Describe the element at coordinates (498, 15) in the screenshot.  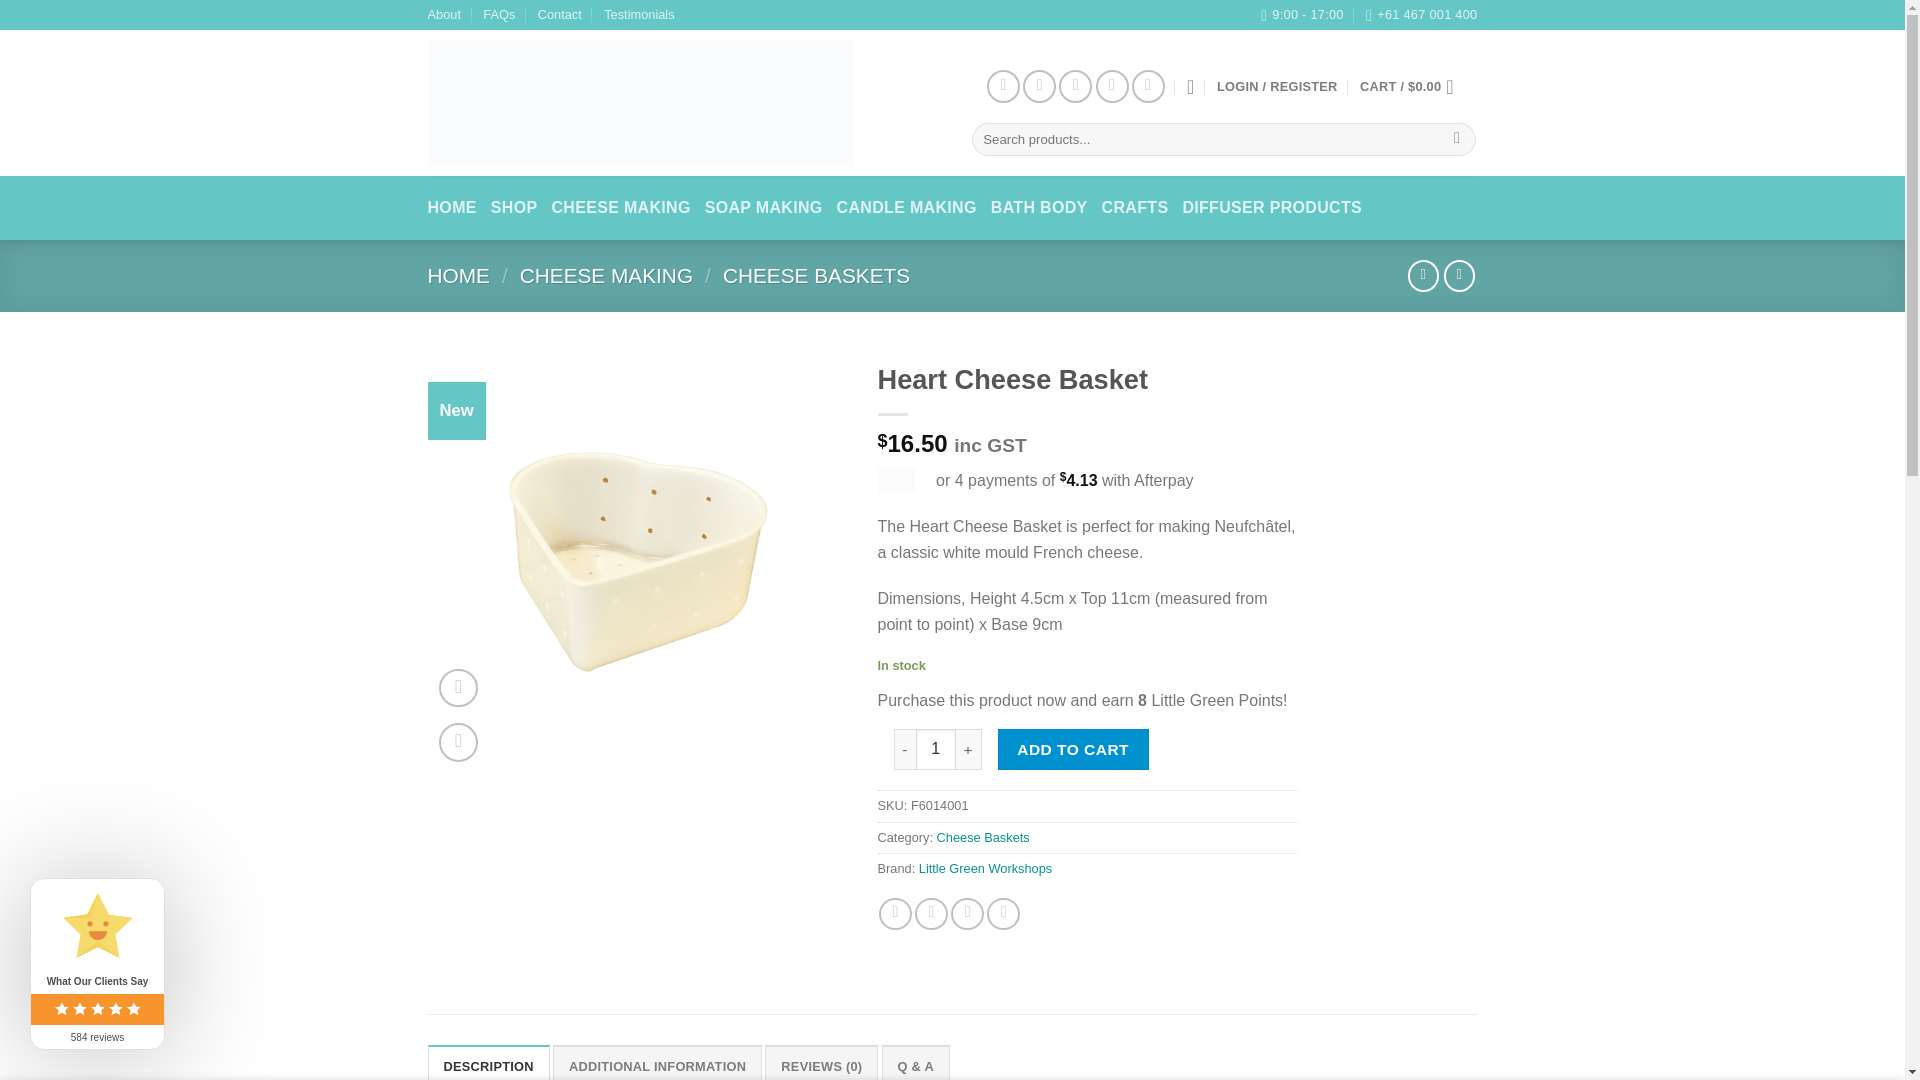
I see `FAQs` at that location.